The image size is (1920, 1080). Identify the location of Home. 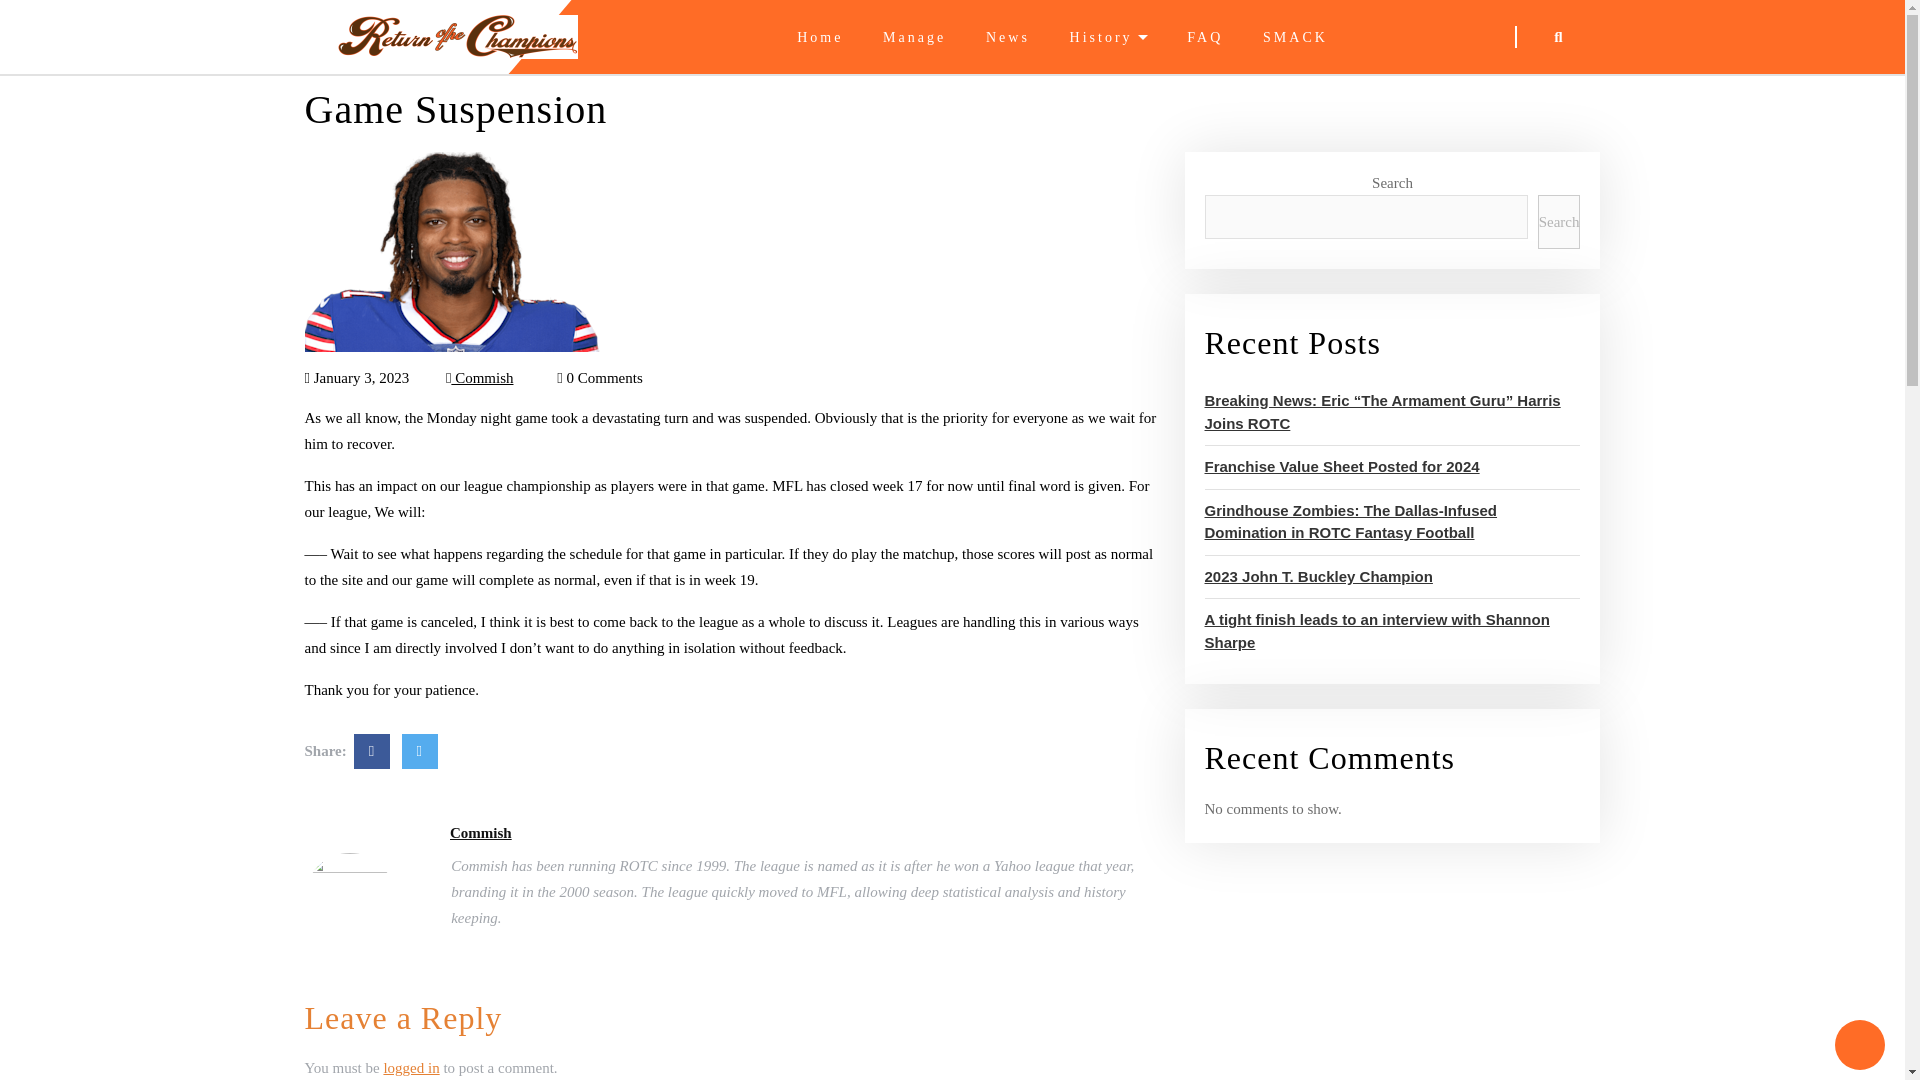
(819, 38).